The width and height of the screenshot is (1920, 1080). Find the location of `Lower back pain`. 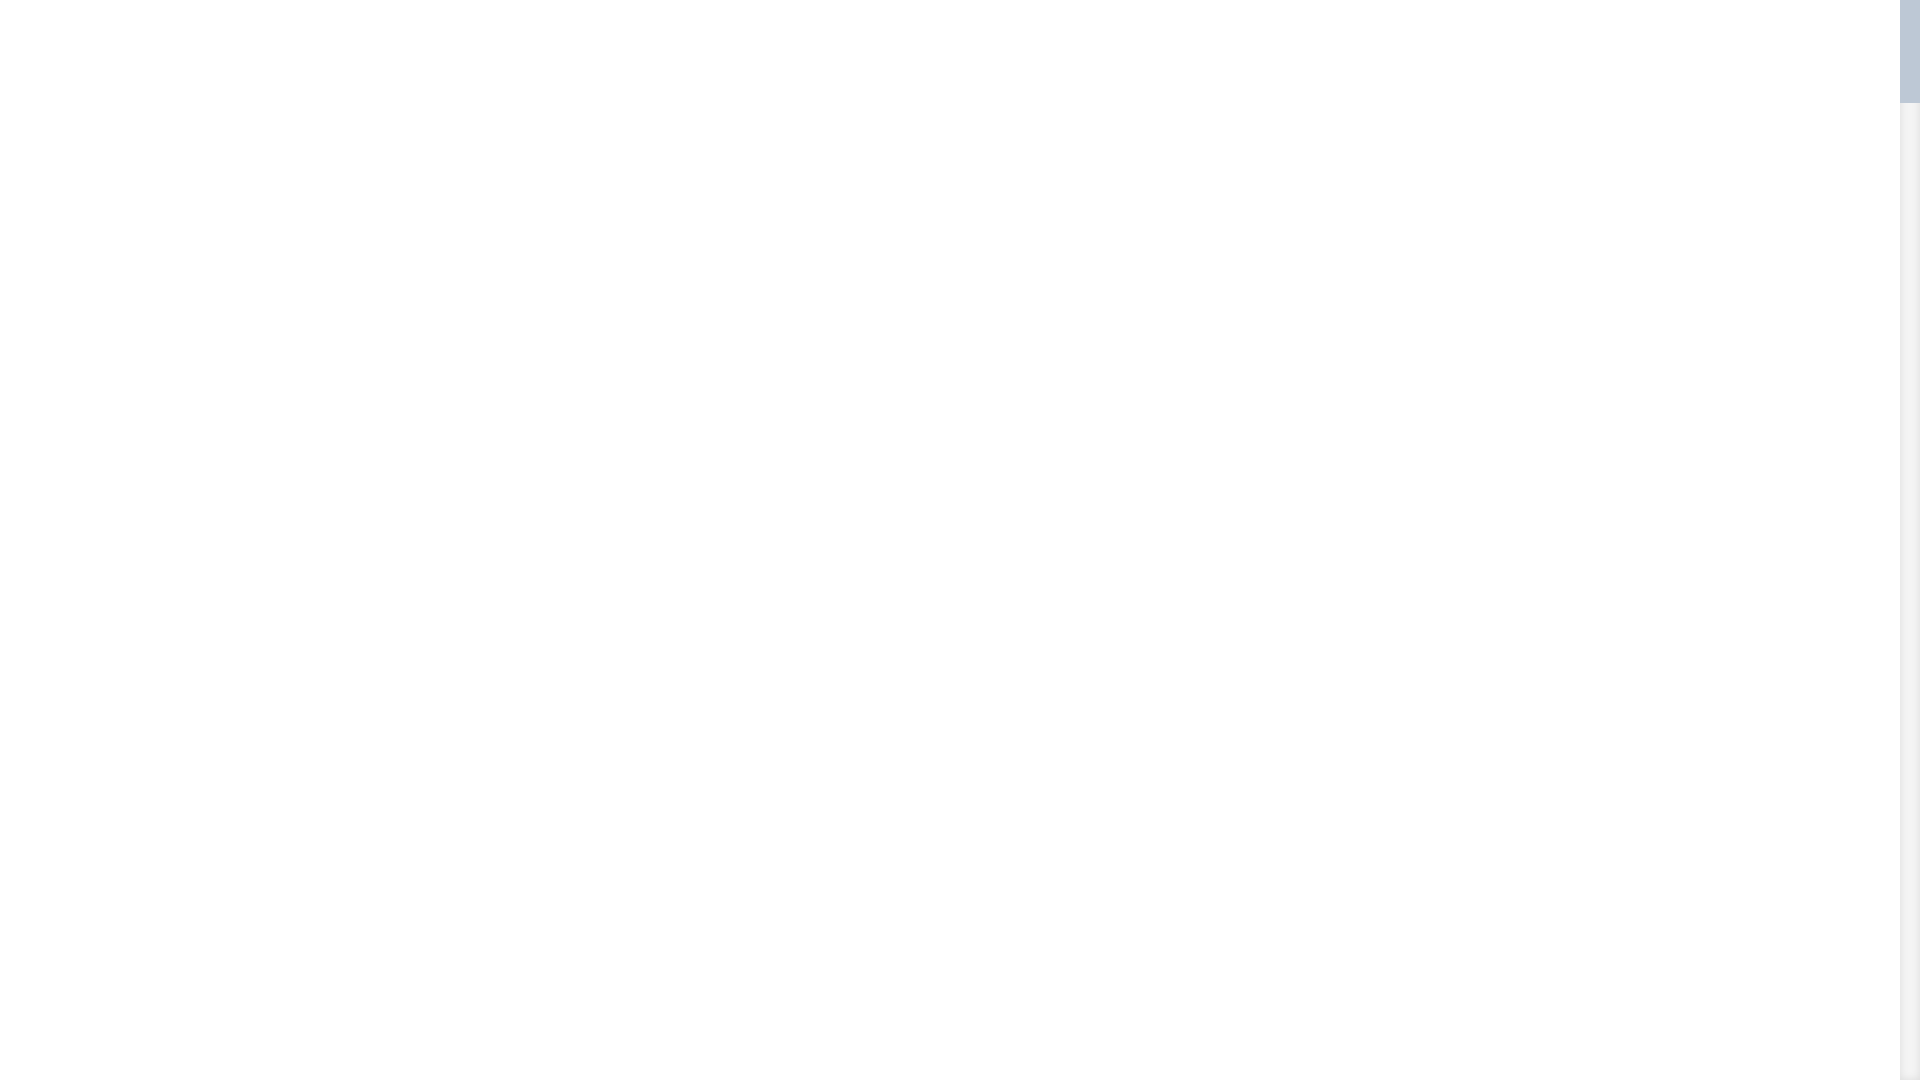

Lower back pain is located at coordinates (766, 721).